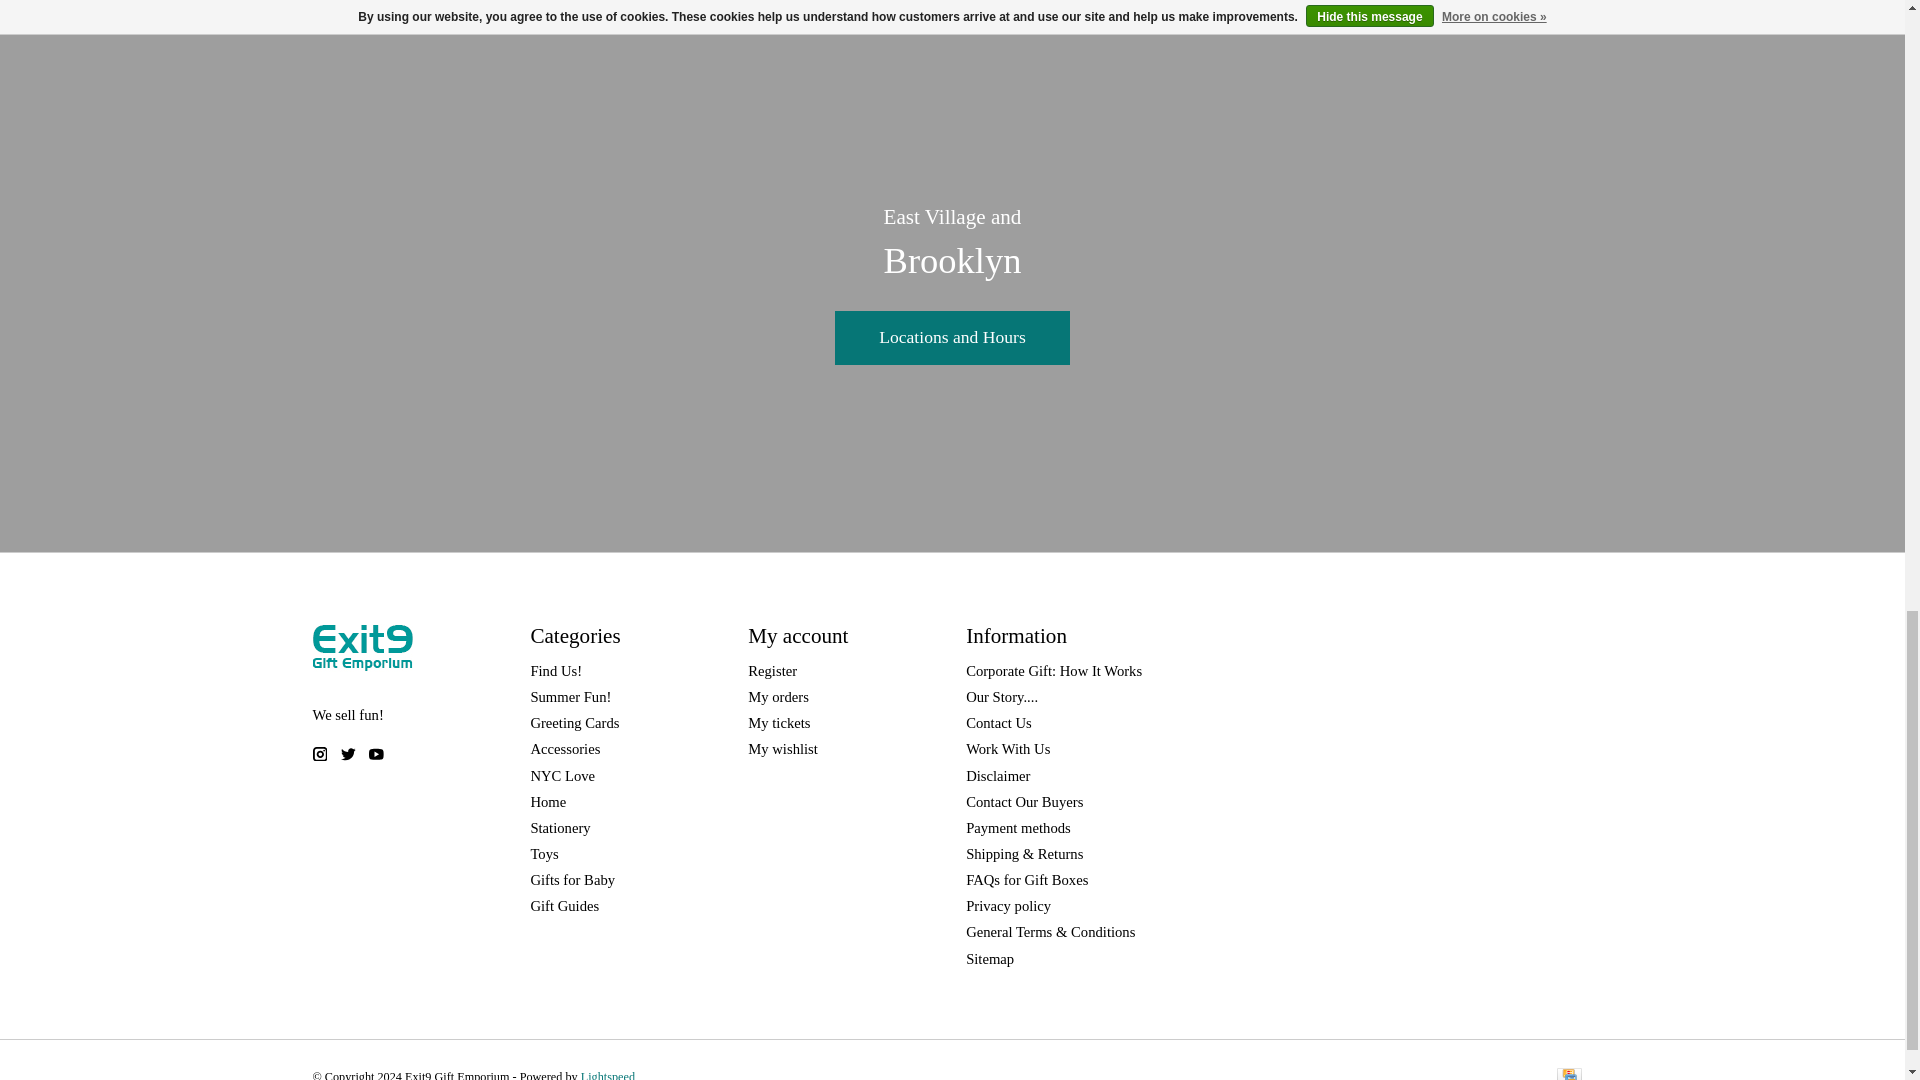 The image size is (1920, 1080). What do you see at coordinates (1054, 671) in the screenshot?
I see `Corporate Gift:  How It Works` at bounding box center [1054, 671].